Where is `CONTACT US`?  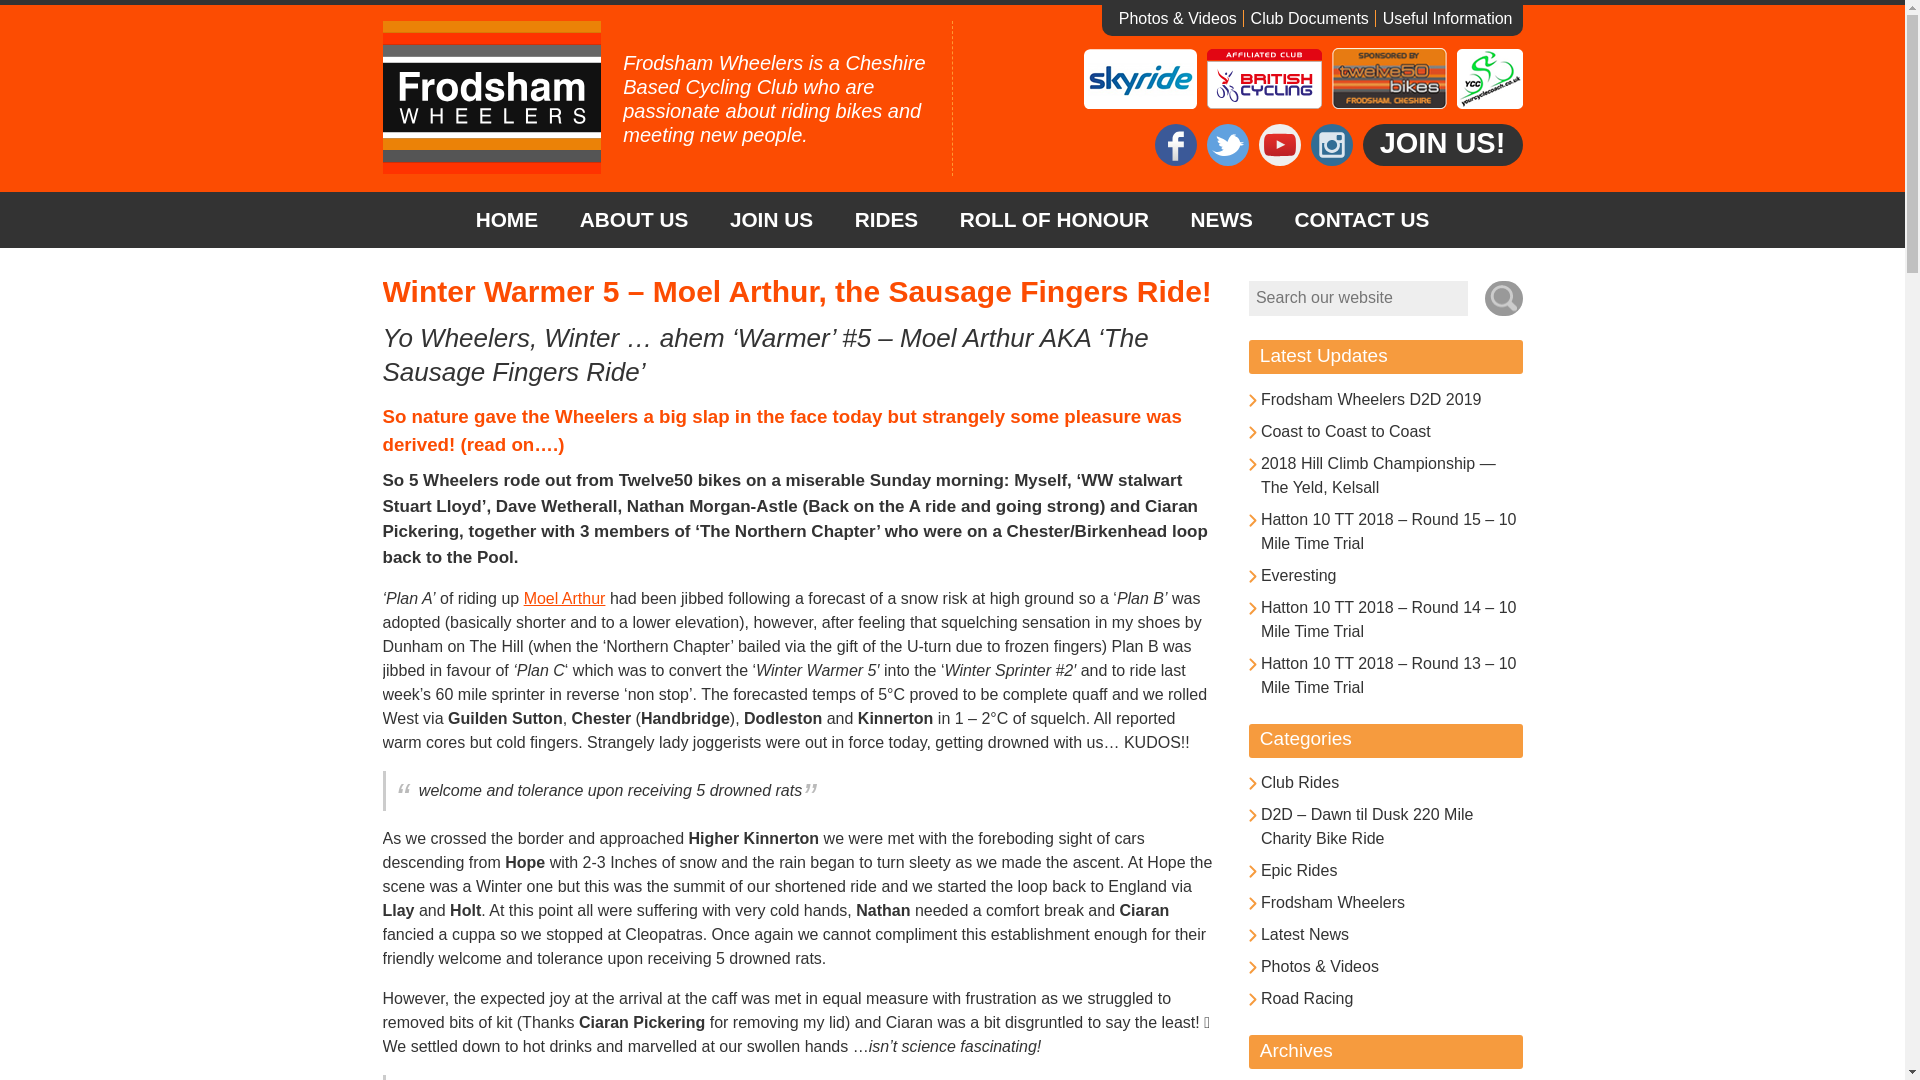 CONTACT US is located at coordinates (1362, 220).